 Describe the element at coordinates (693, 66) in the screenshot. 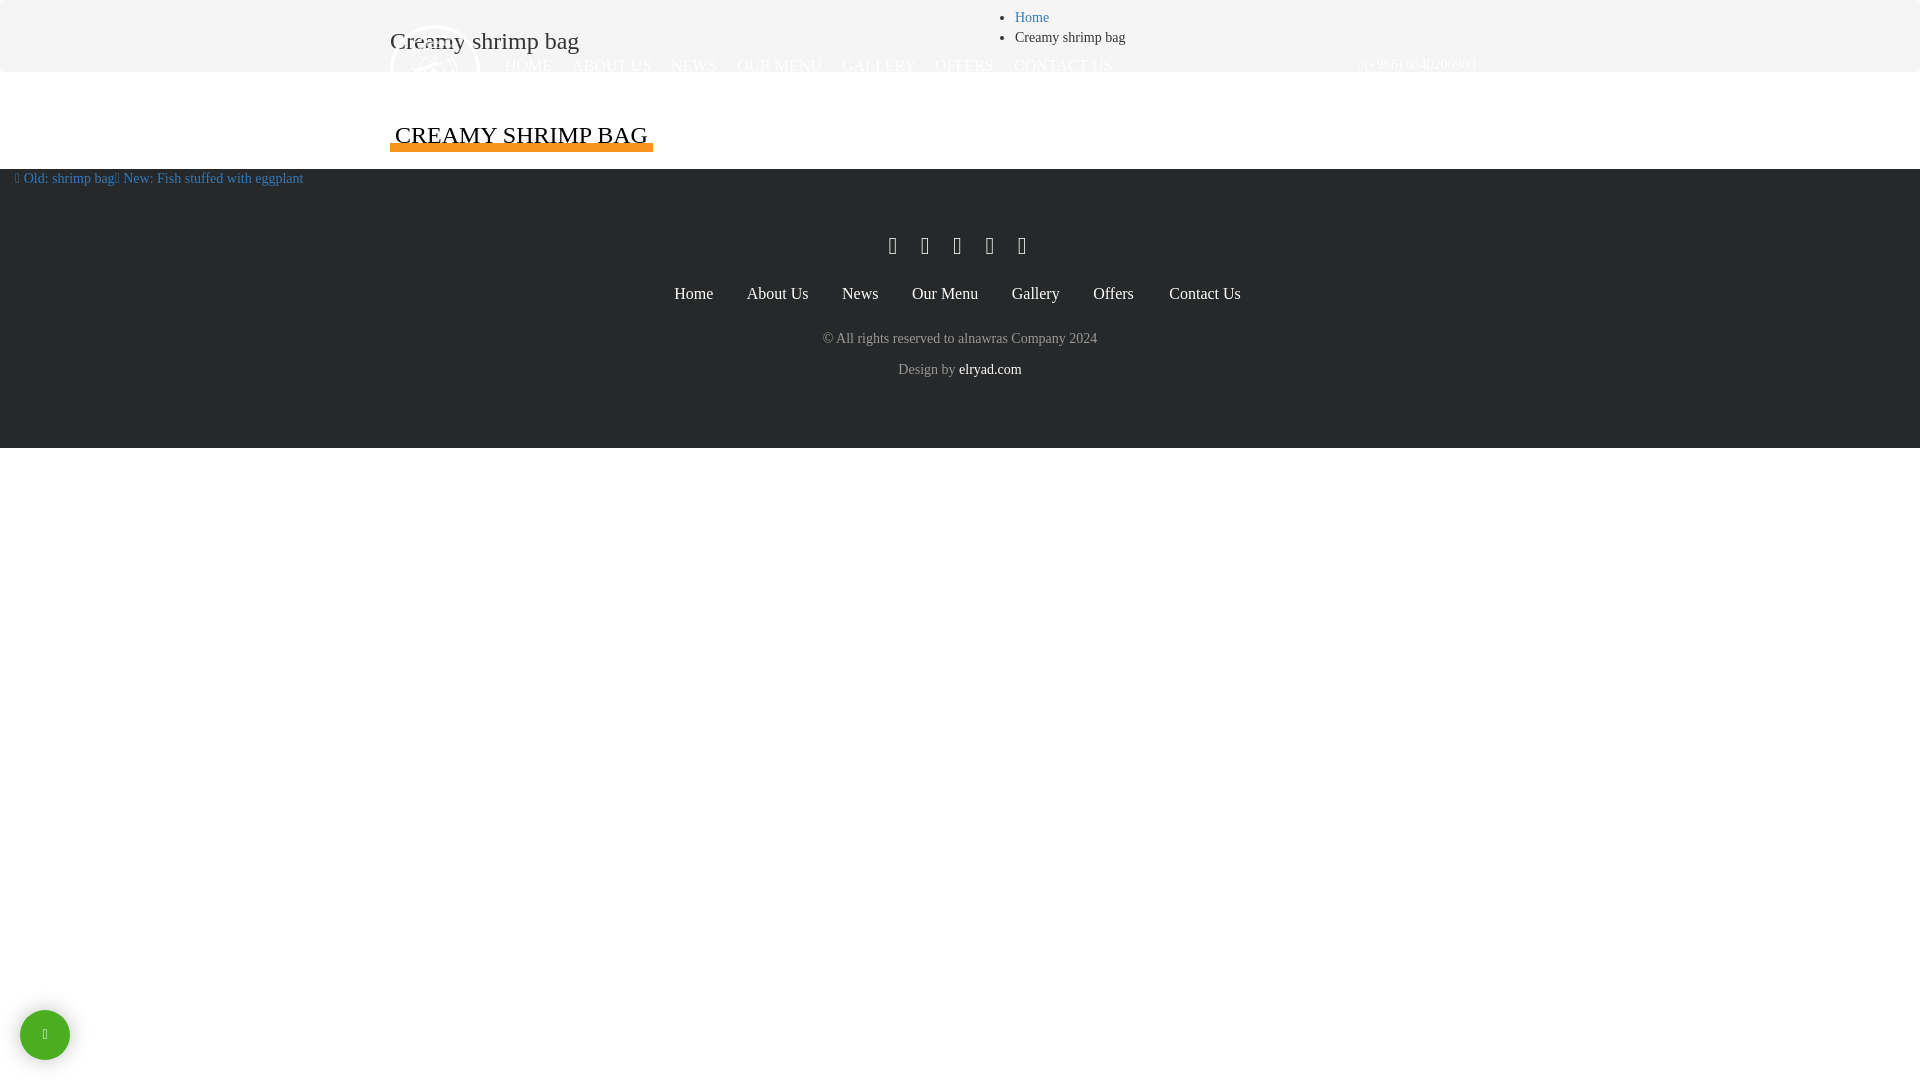

I see `NEWS` at that location.